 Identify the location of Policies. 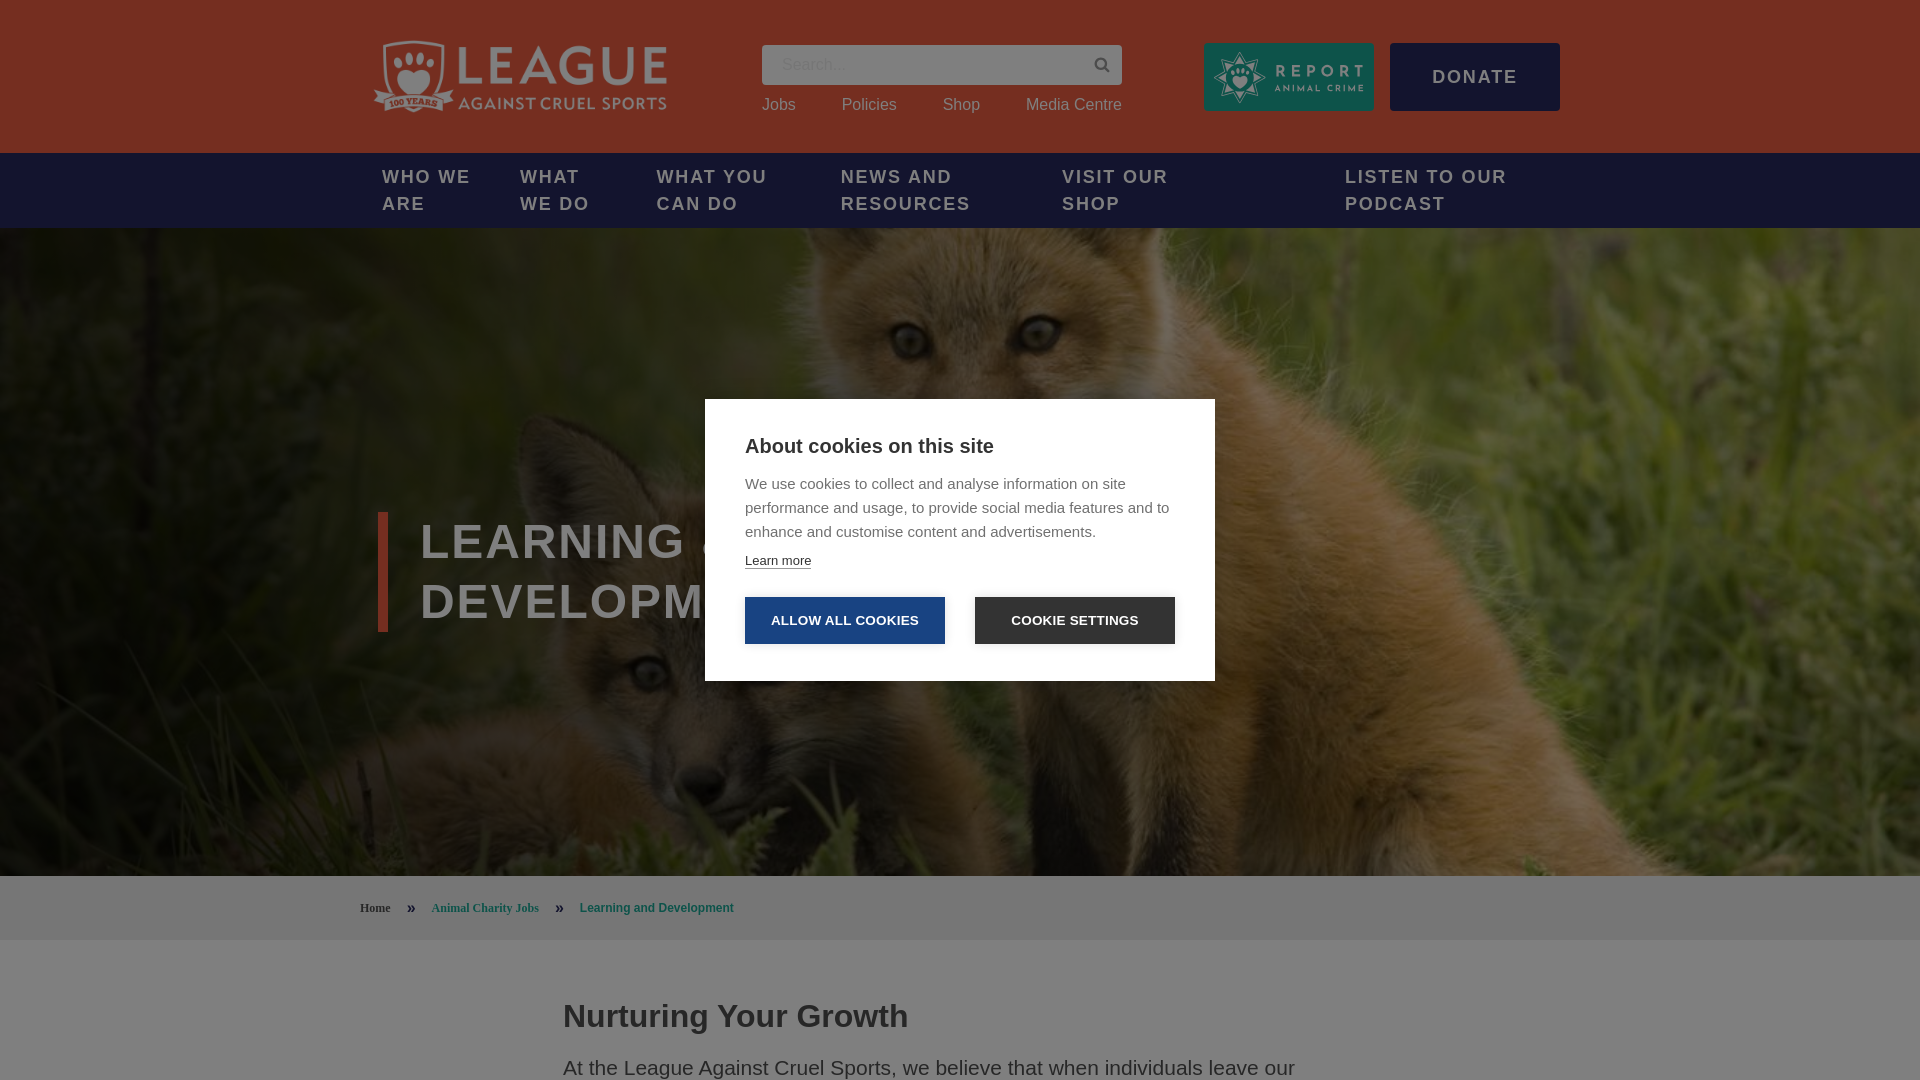
(869, 104).